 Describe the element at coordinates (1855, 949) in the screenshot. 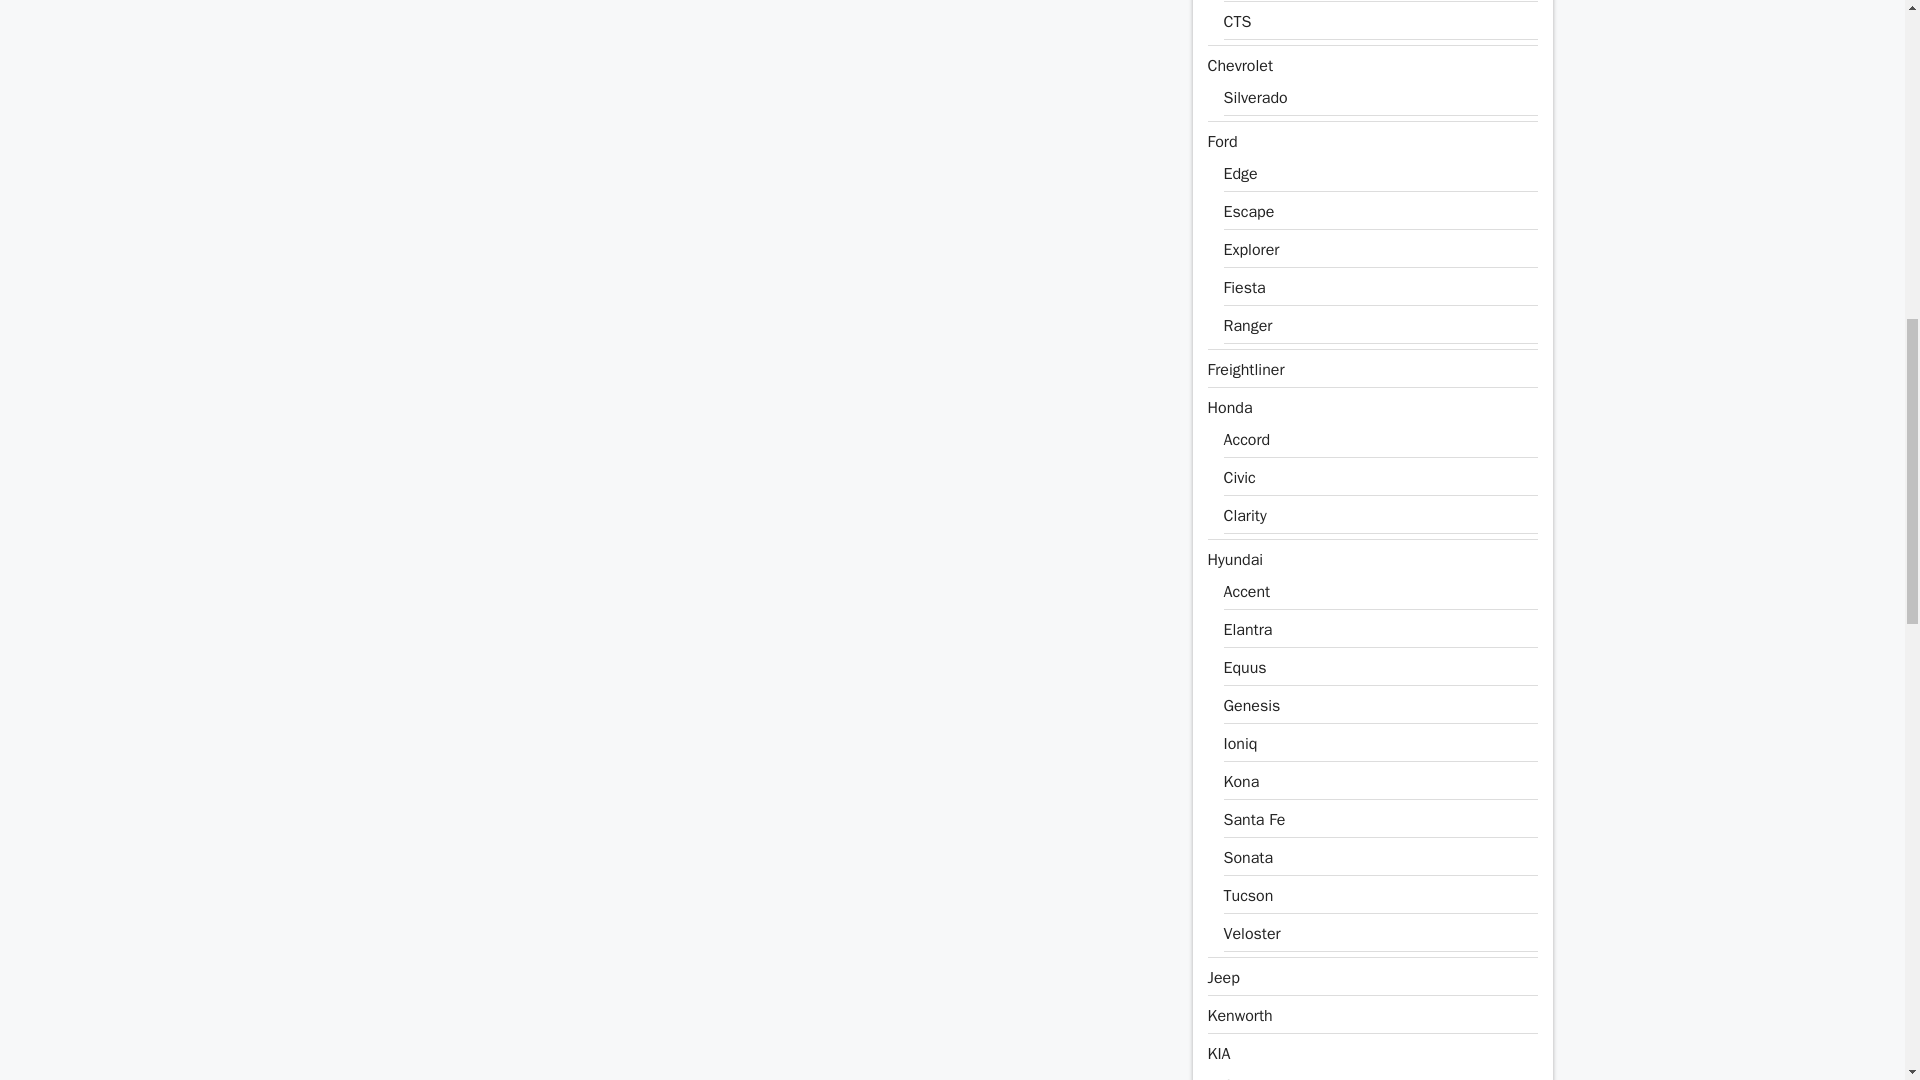

I see `Scroll back to top` at that location.